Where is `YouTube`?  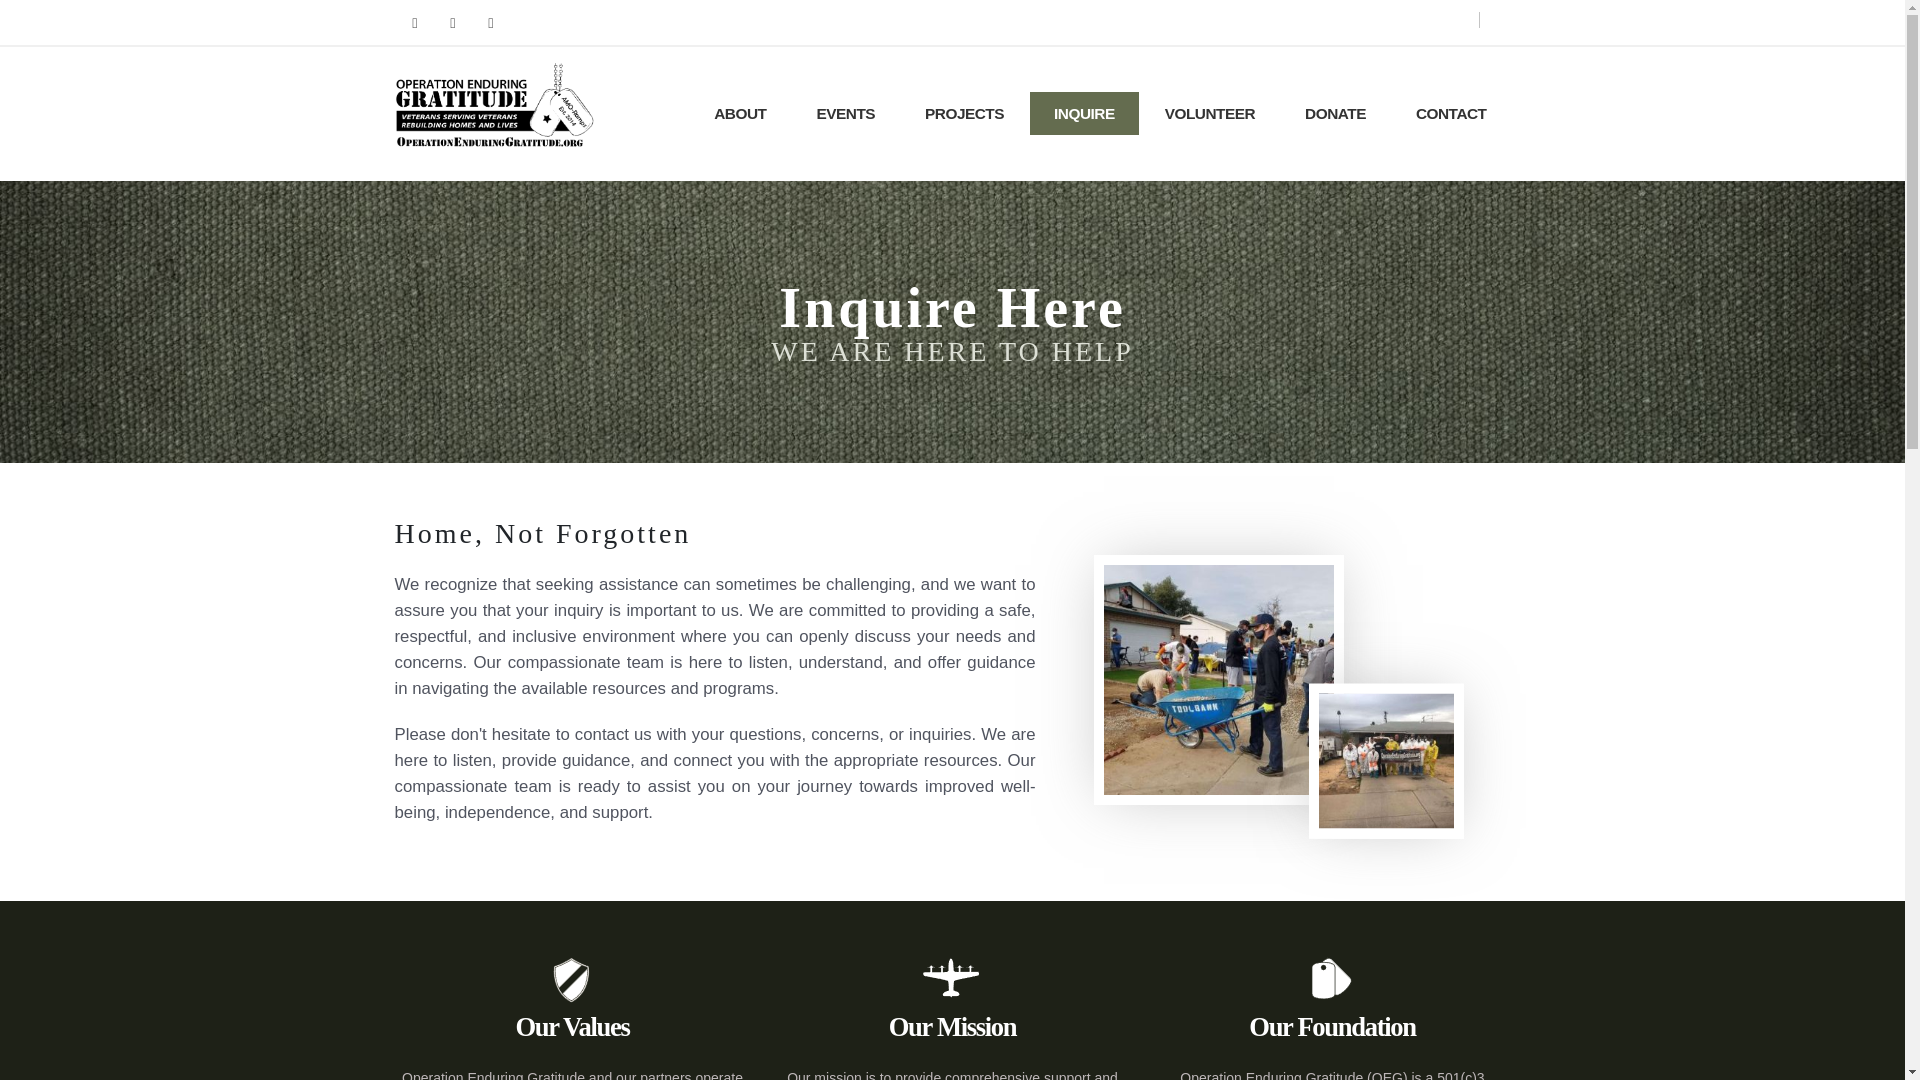
YouTube is located at coordinates (414, 22).